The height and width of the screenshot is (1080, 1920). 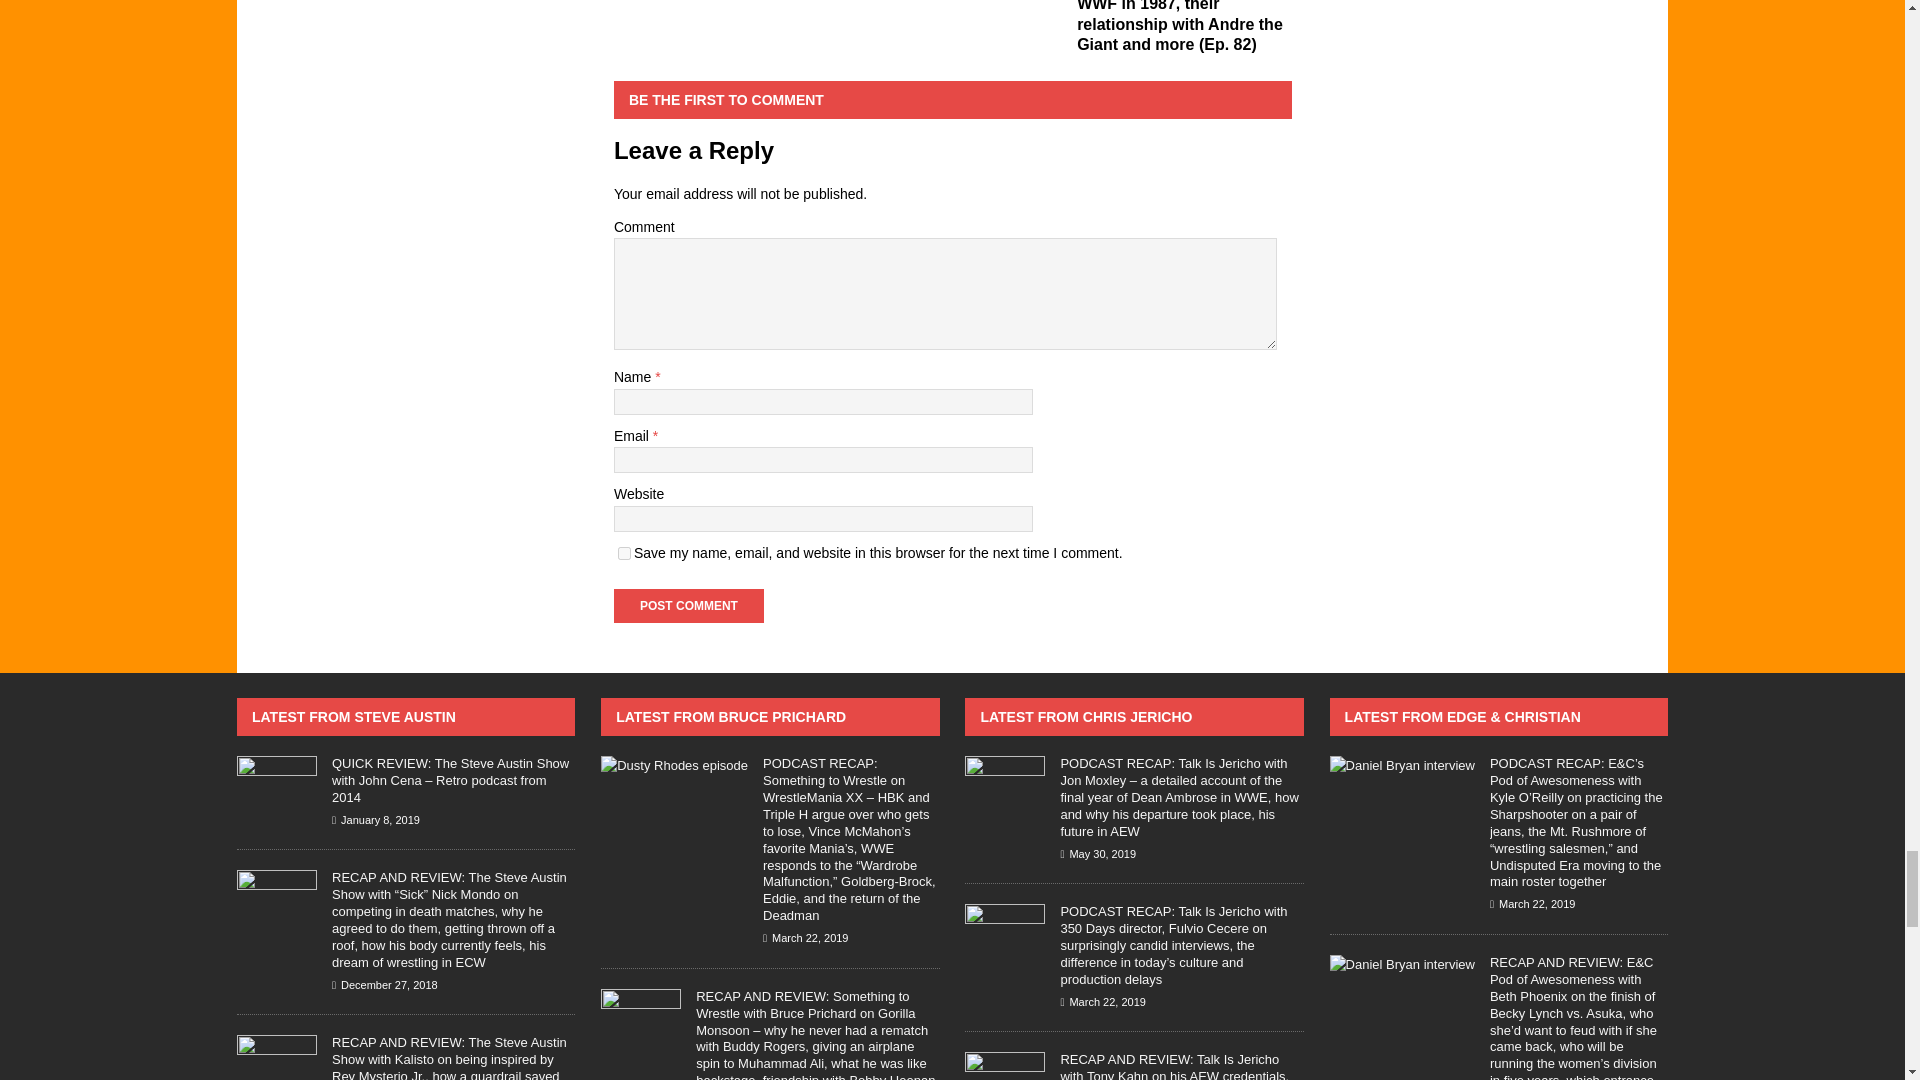 I want to click on yes, so click(x=624, y=553).